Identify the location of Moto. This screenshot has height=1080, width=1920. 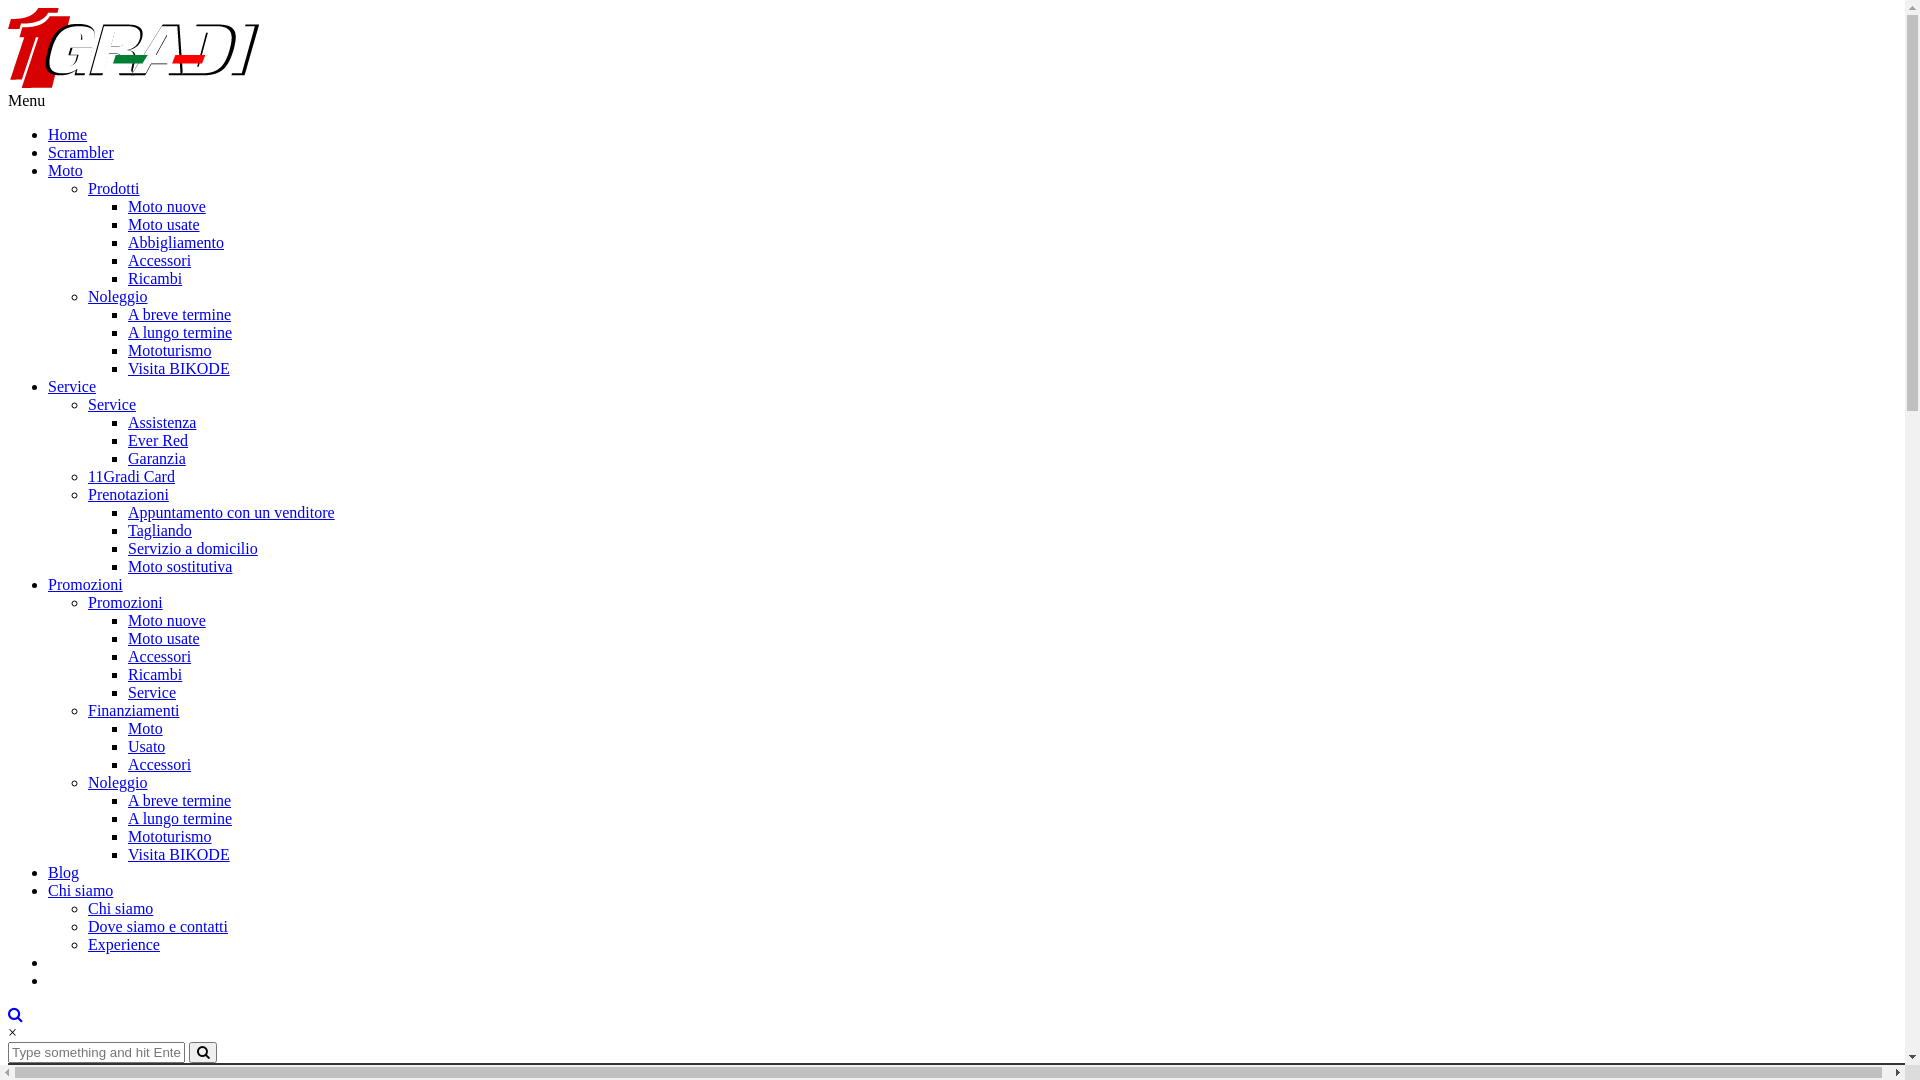
(146, 728).